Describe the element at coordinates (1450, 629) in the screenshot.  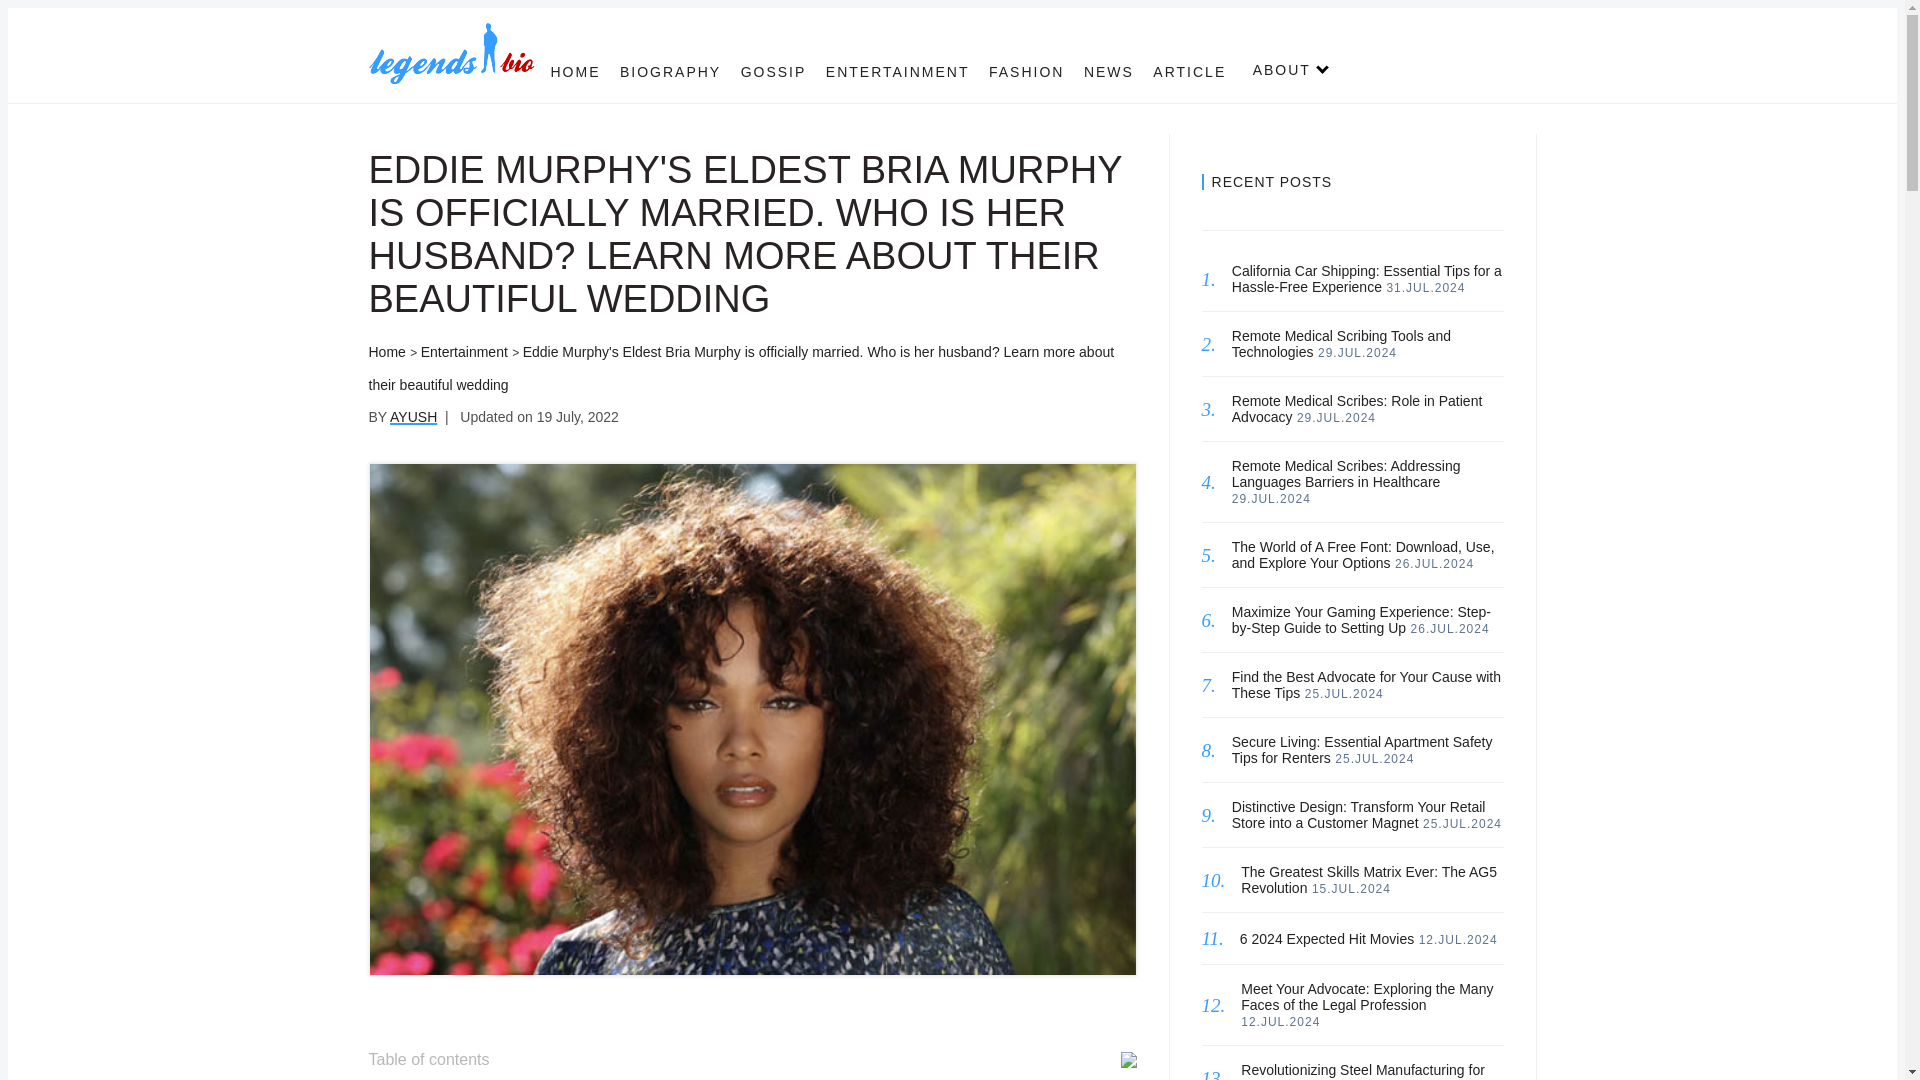
I see `26 July 2024` at that location.